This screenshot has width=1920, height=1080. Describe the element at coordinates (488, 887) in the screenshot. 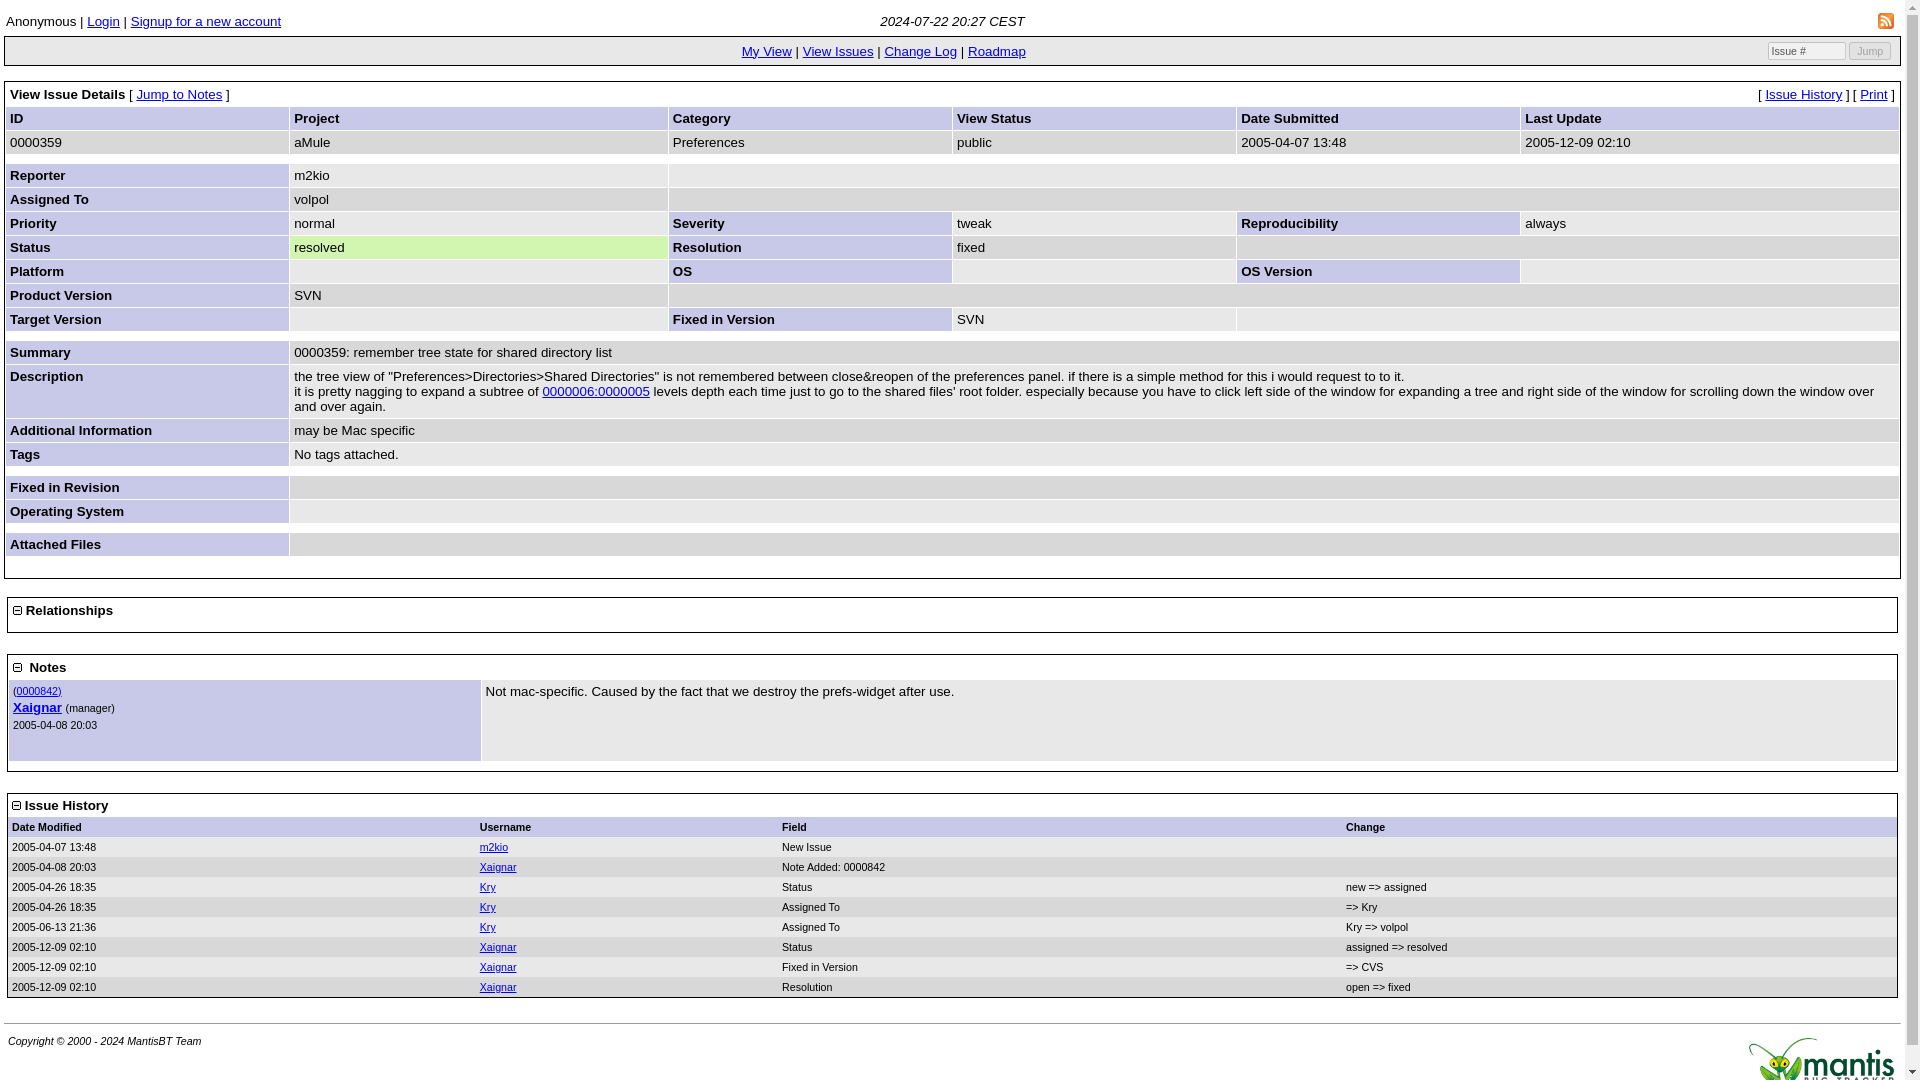

I see `Kry` at that location.